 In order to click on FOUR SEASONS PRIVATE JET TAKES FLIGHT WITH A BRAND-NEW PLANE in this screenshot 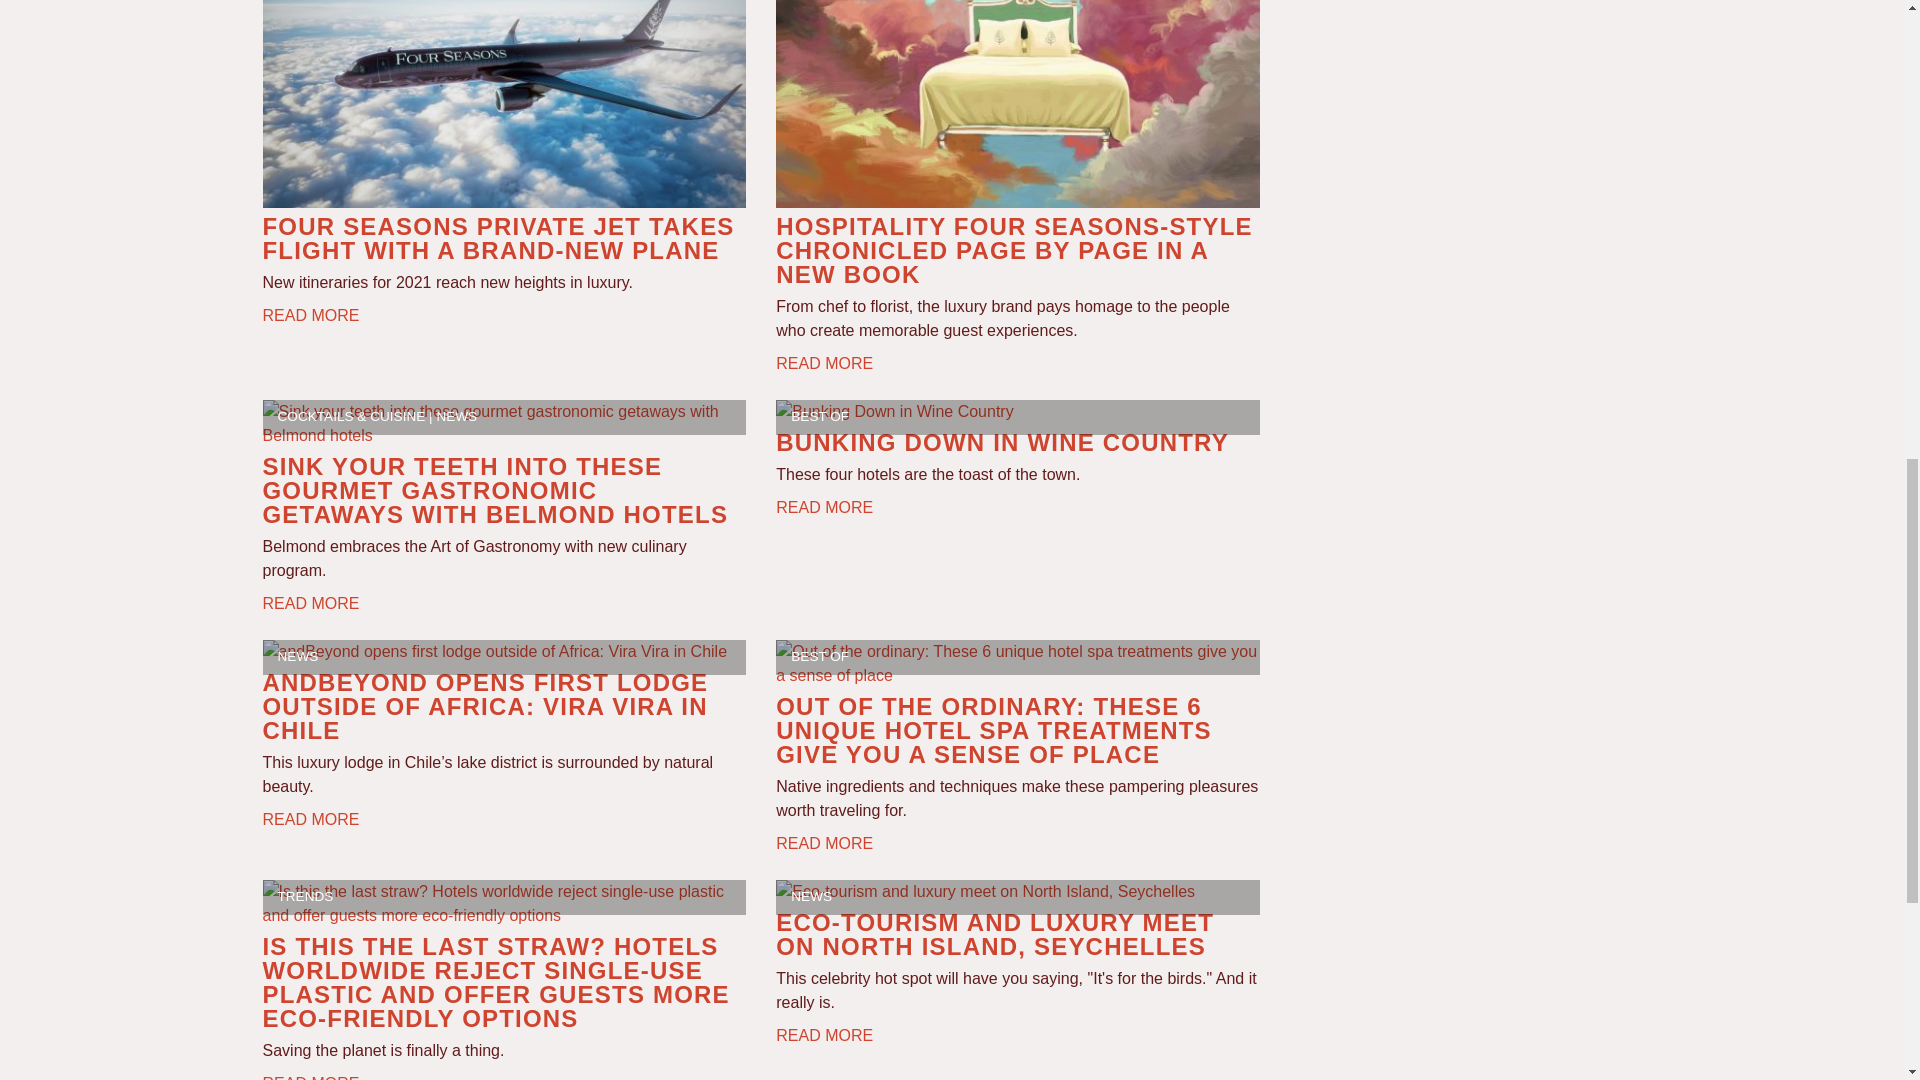, I will do `click(497, 238)`.